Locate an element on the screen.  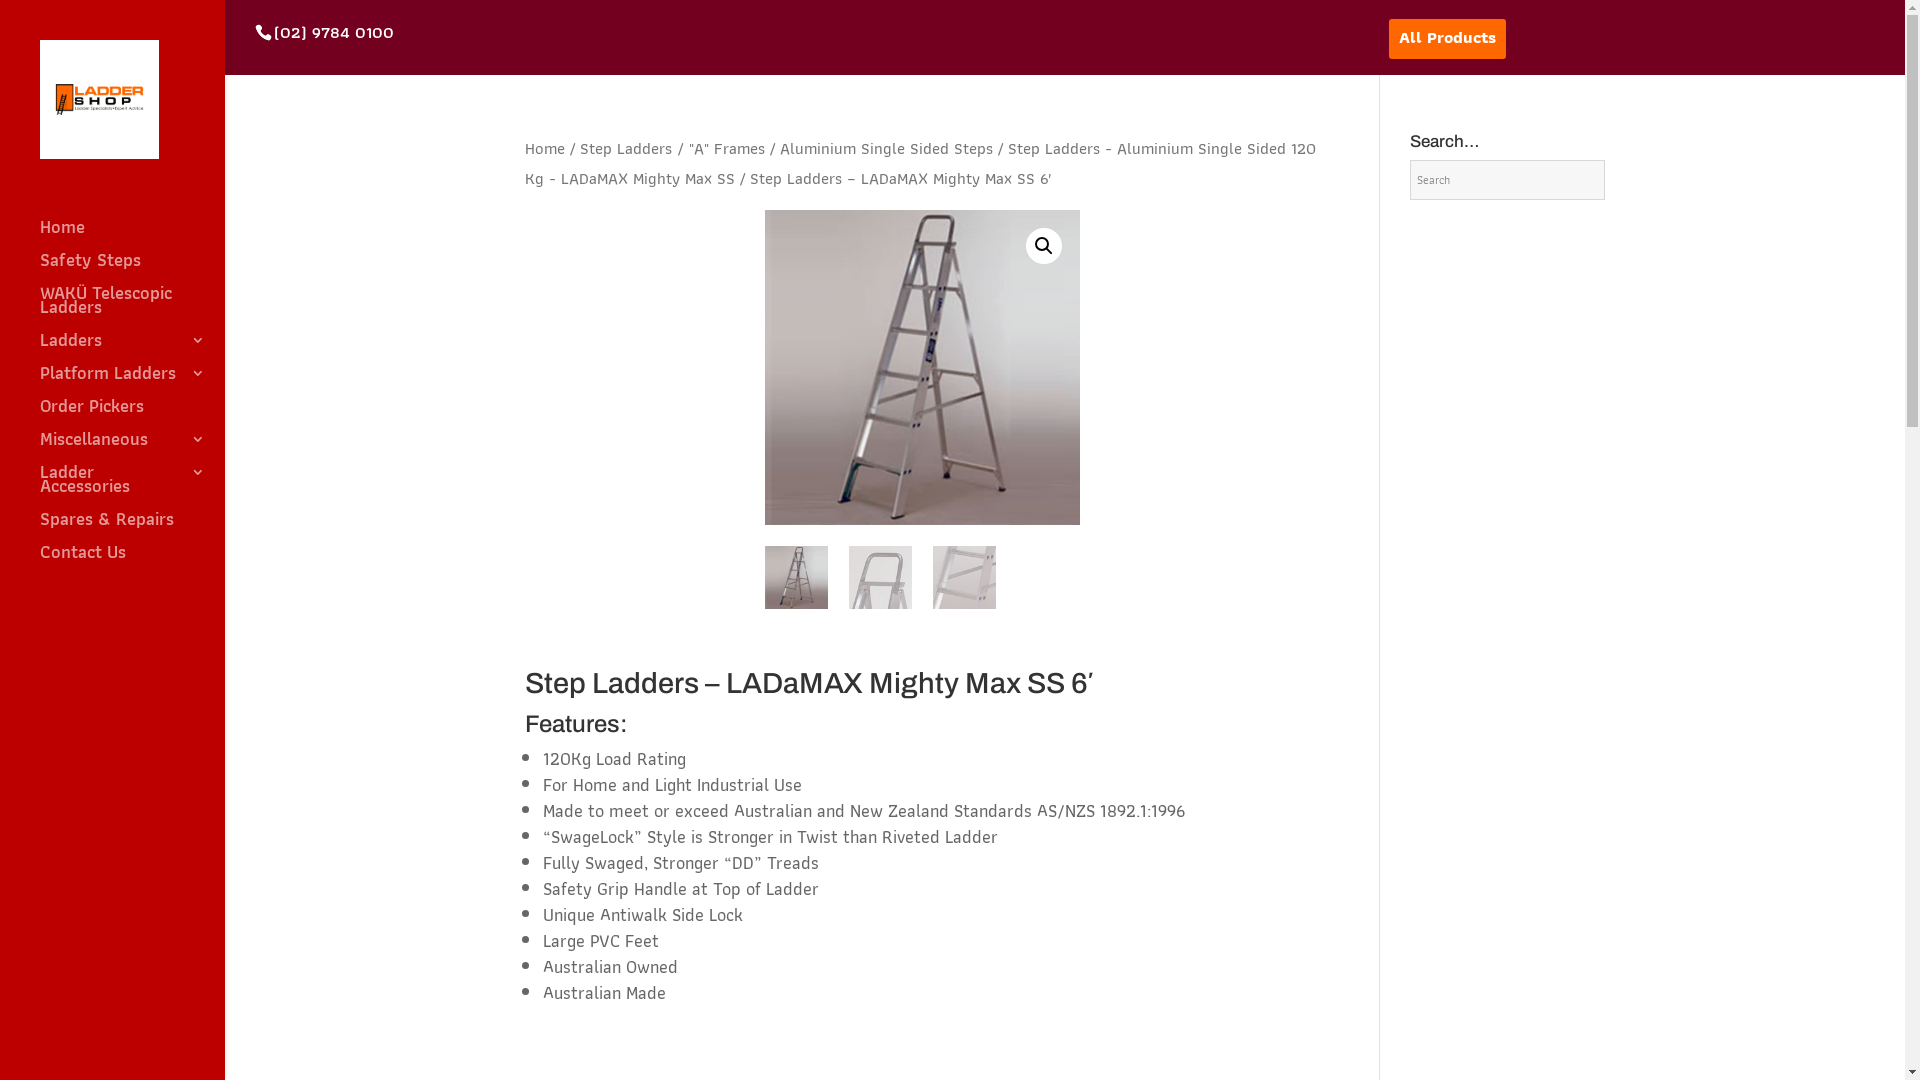
Safety Steps is located at coordinates (132, 270).